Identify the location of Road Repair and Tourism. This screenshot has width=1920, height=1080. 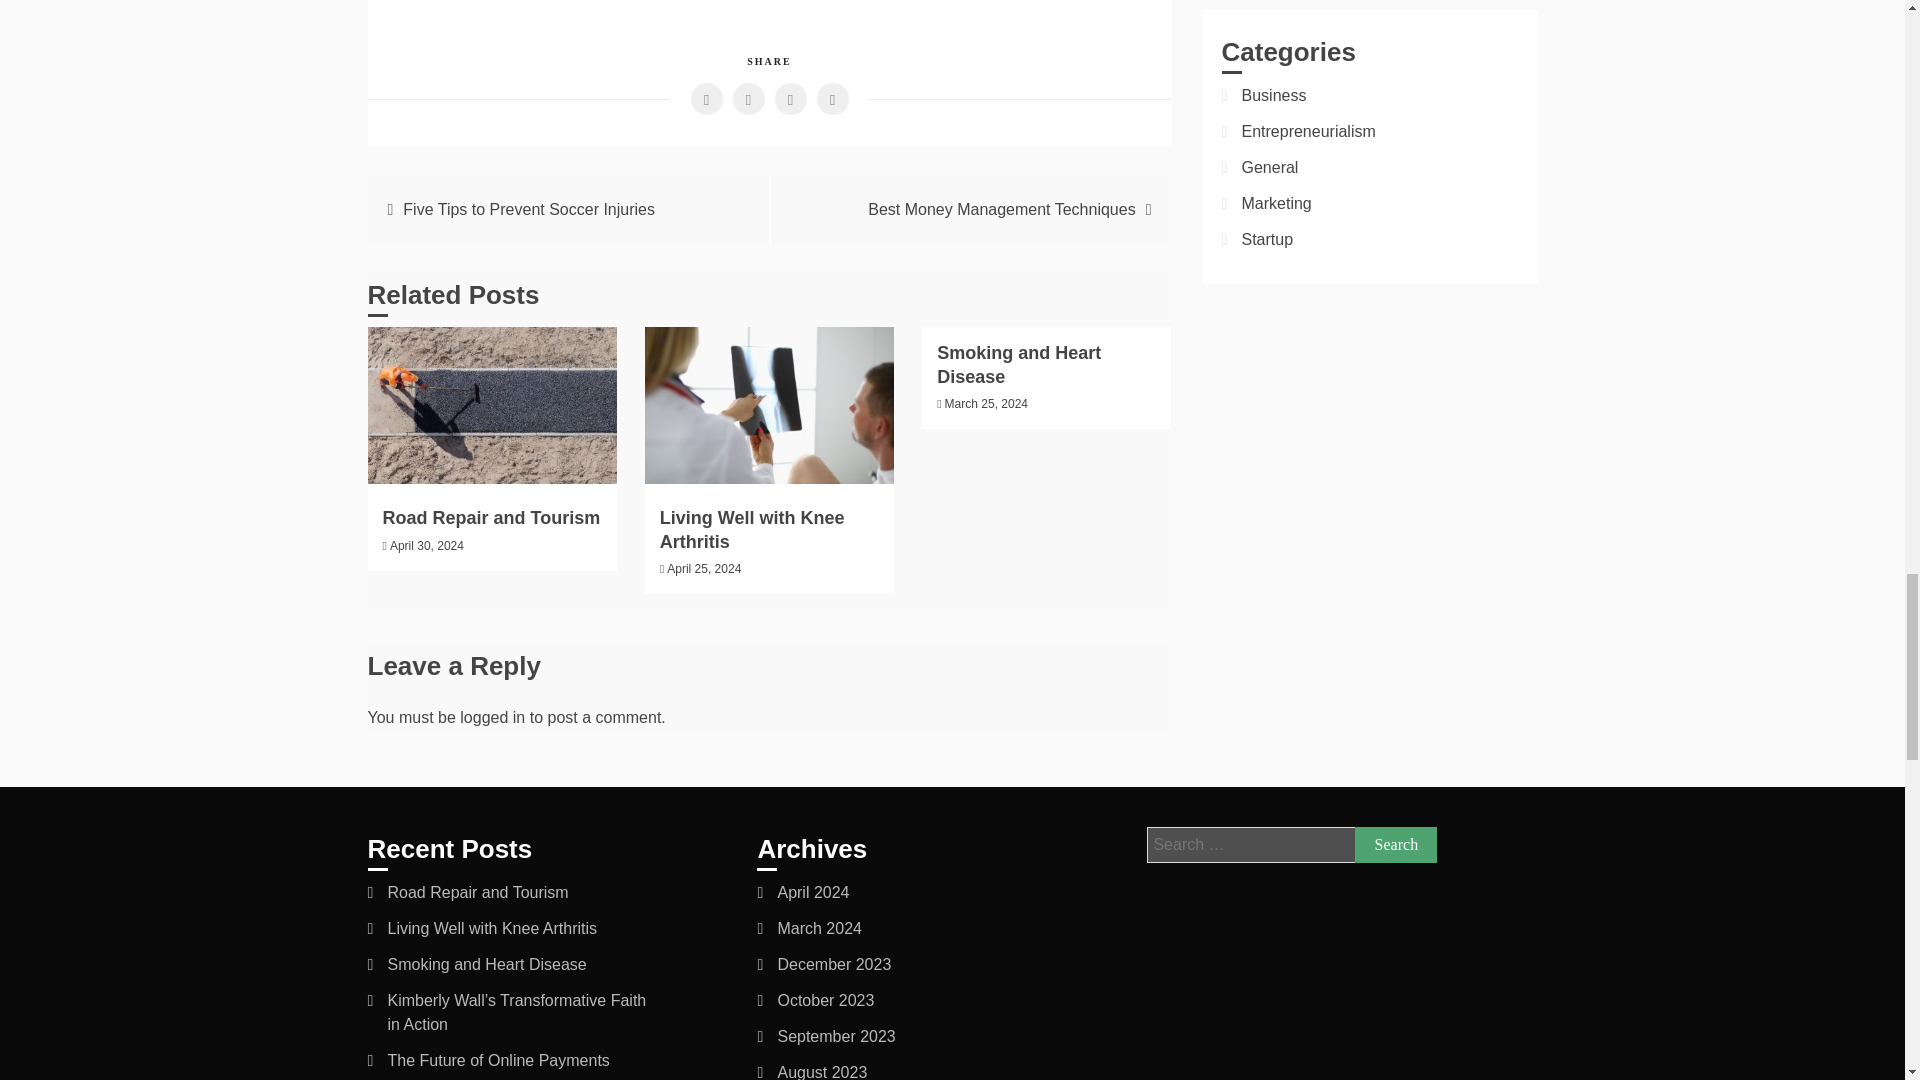
(490, 518).